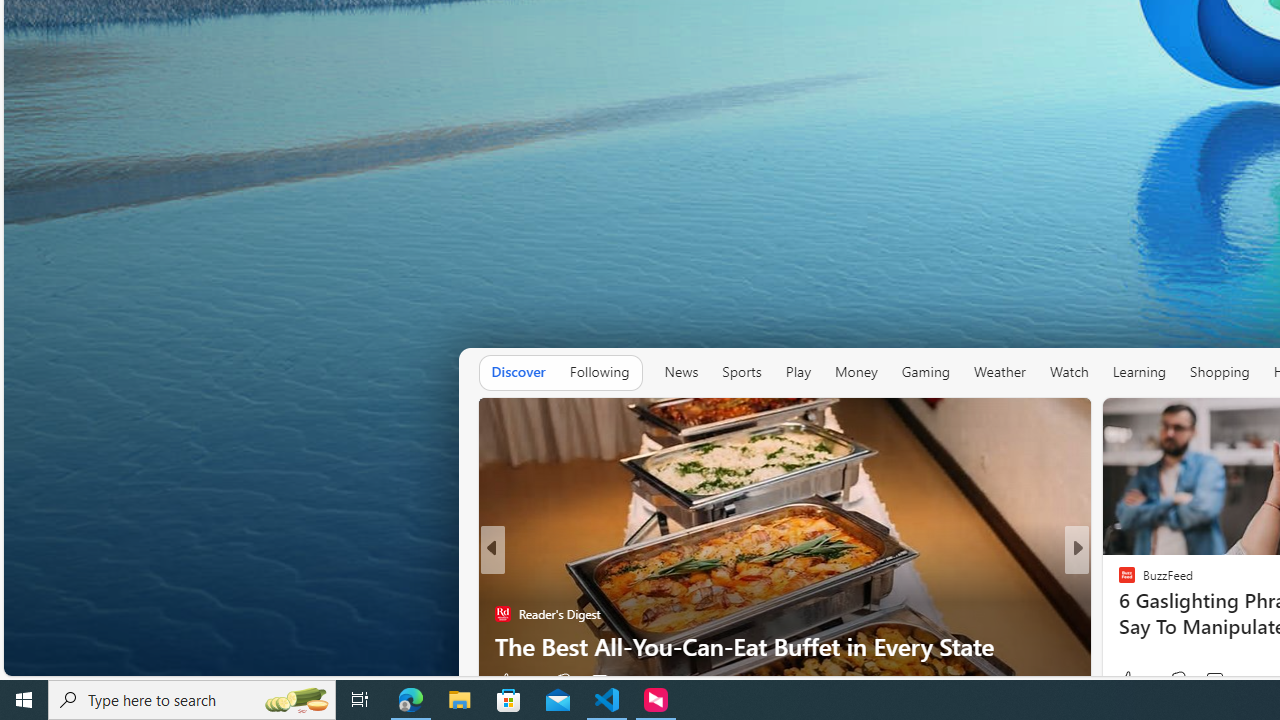  Describe the element at coordinates (599, 372) in the screenshot. I see `Following` at that location.